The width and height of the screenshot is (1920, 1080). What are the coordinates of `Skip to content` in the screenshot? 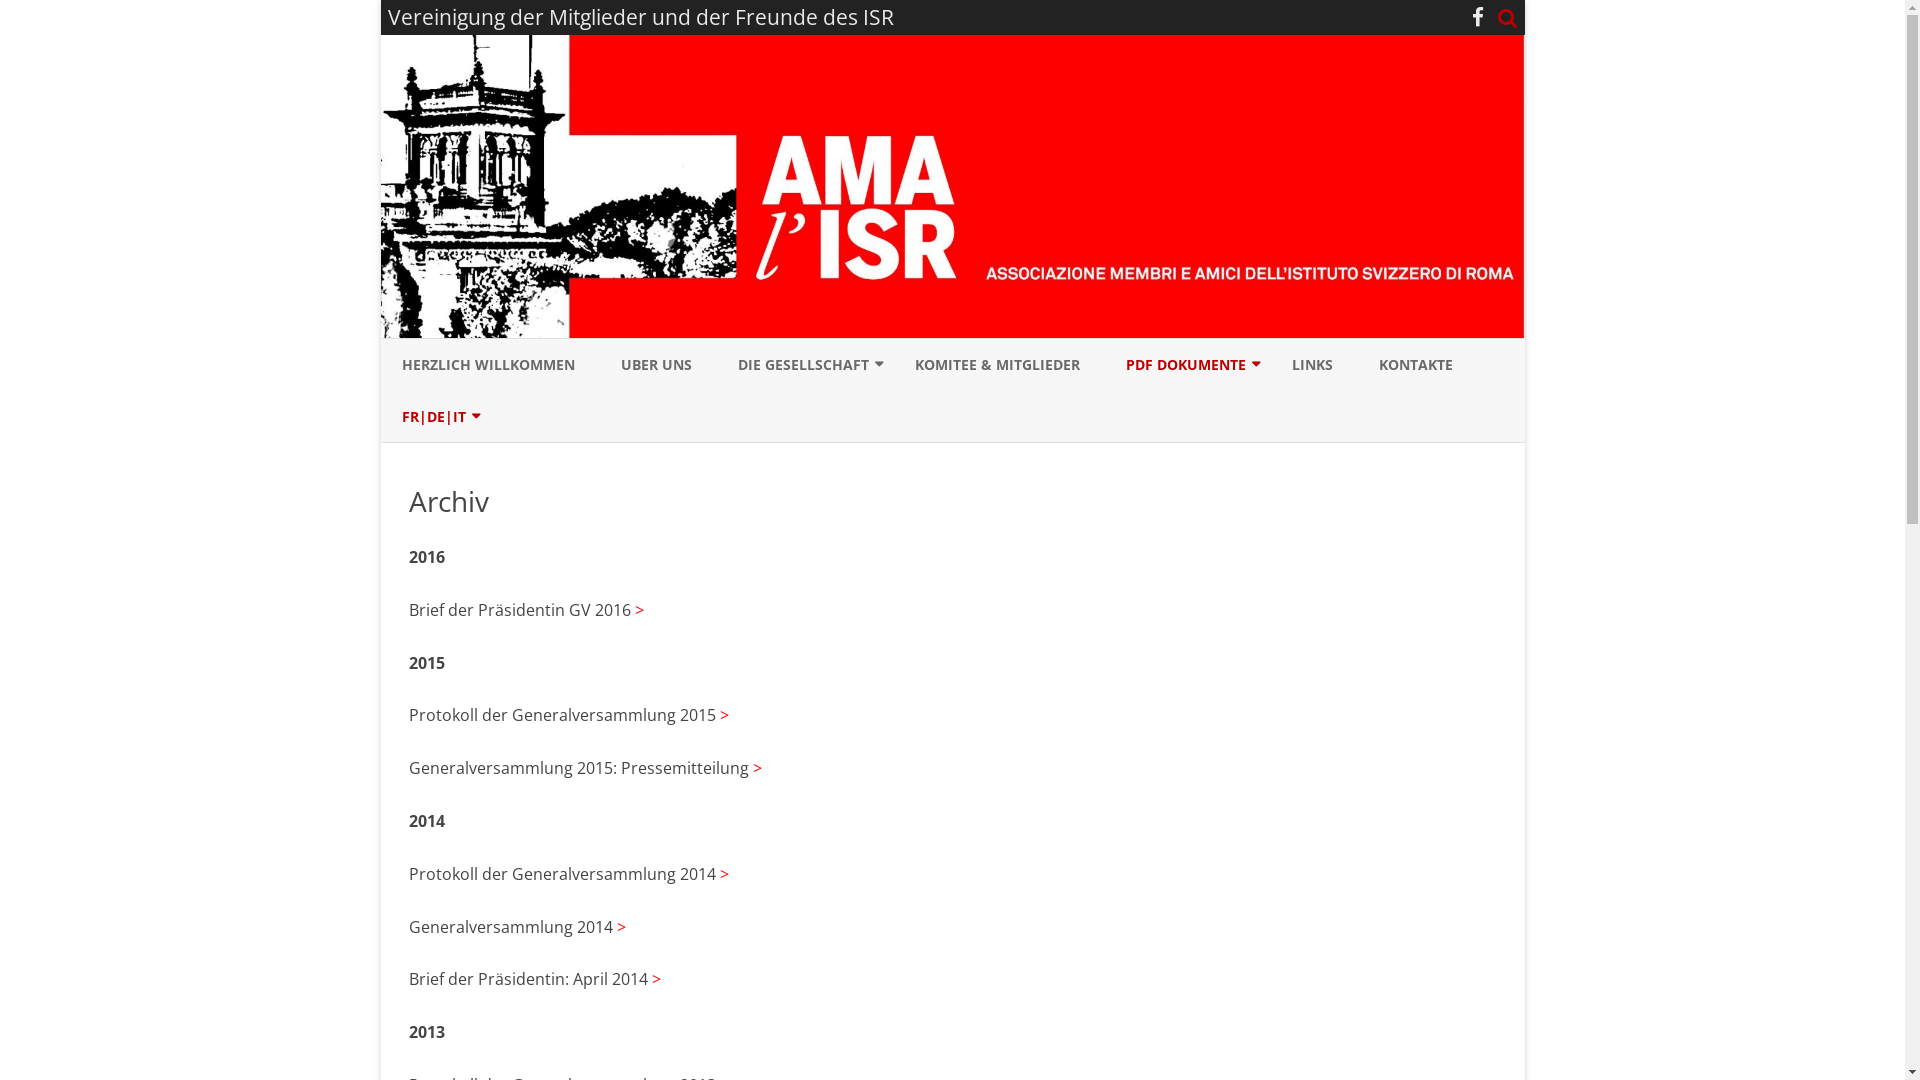 It's located at (952, 338).